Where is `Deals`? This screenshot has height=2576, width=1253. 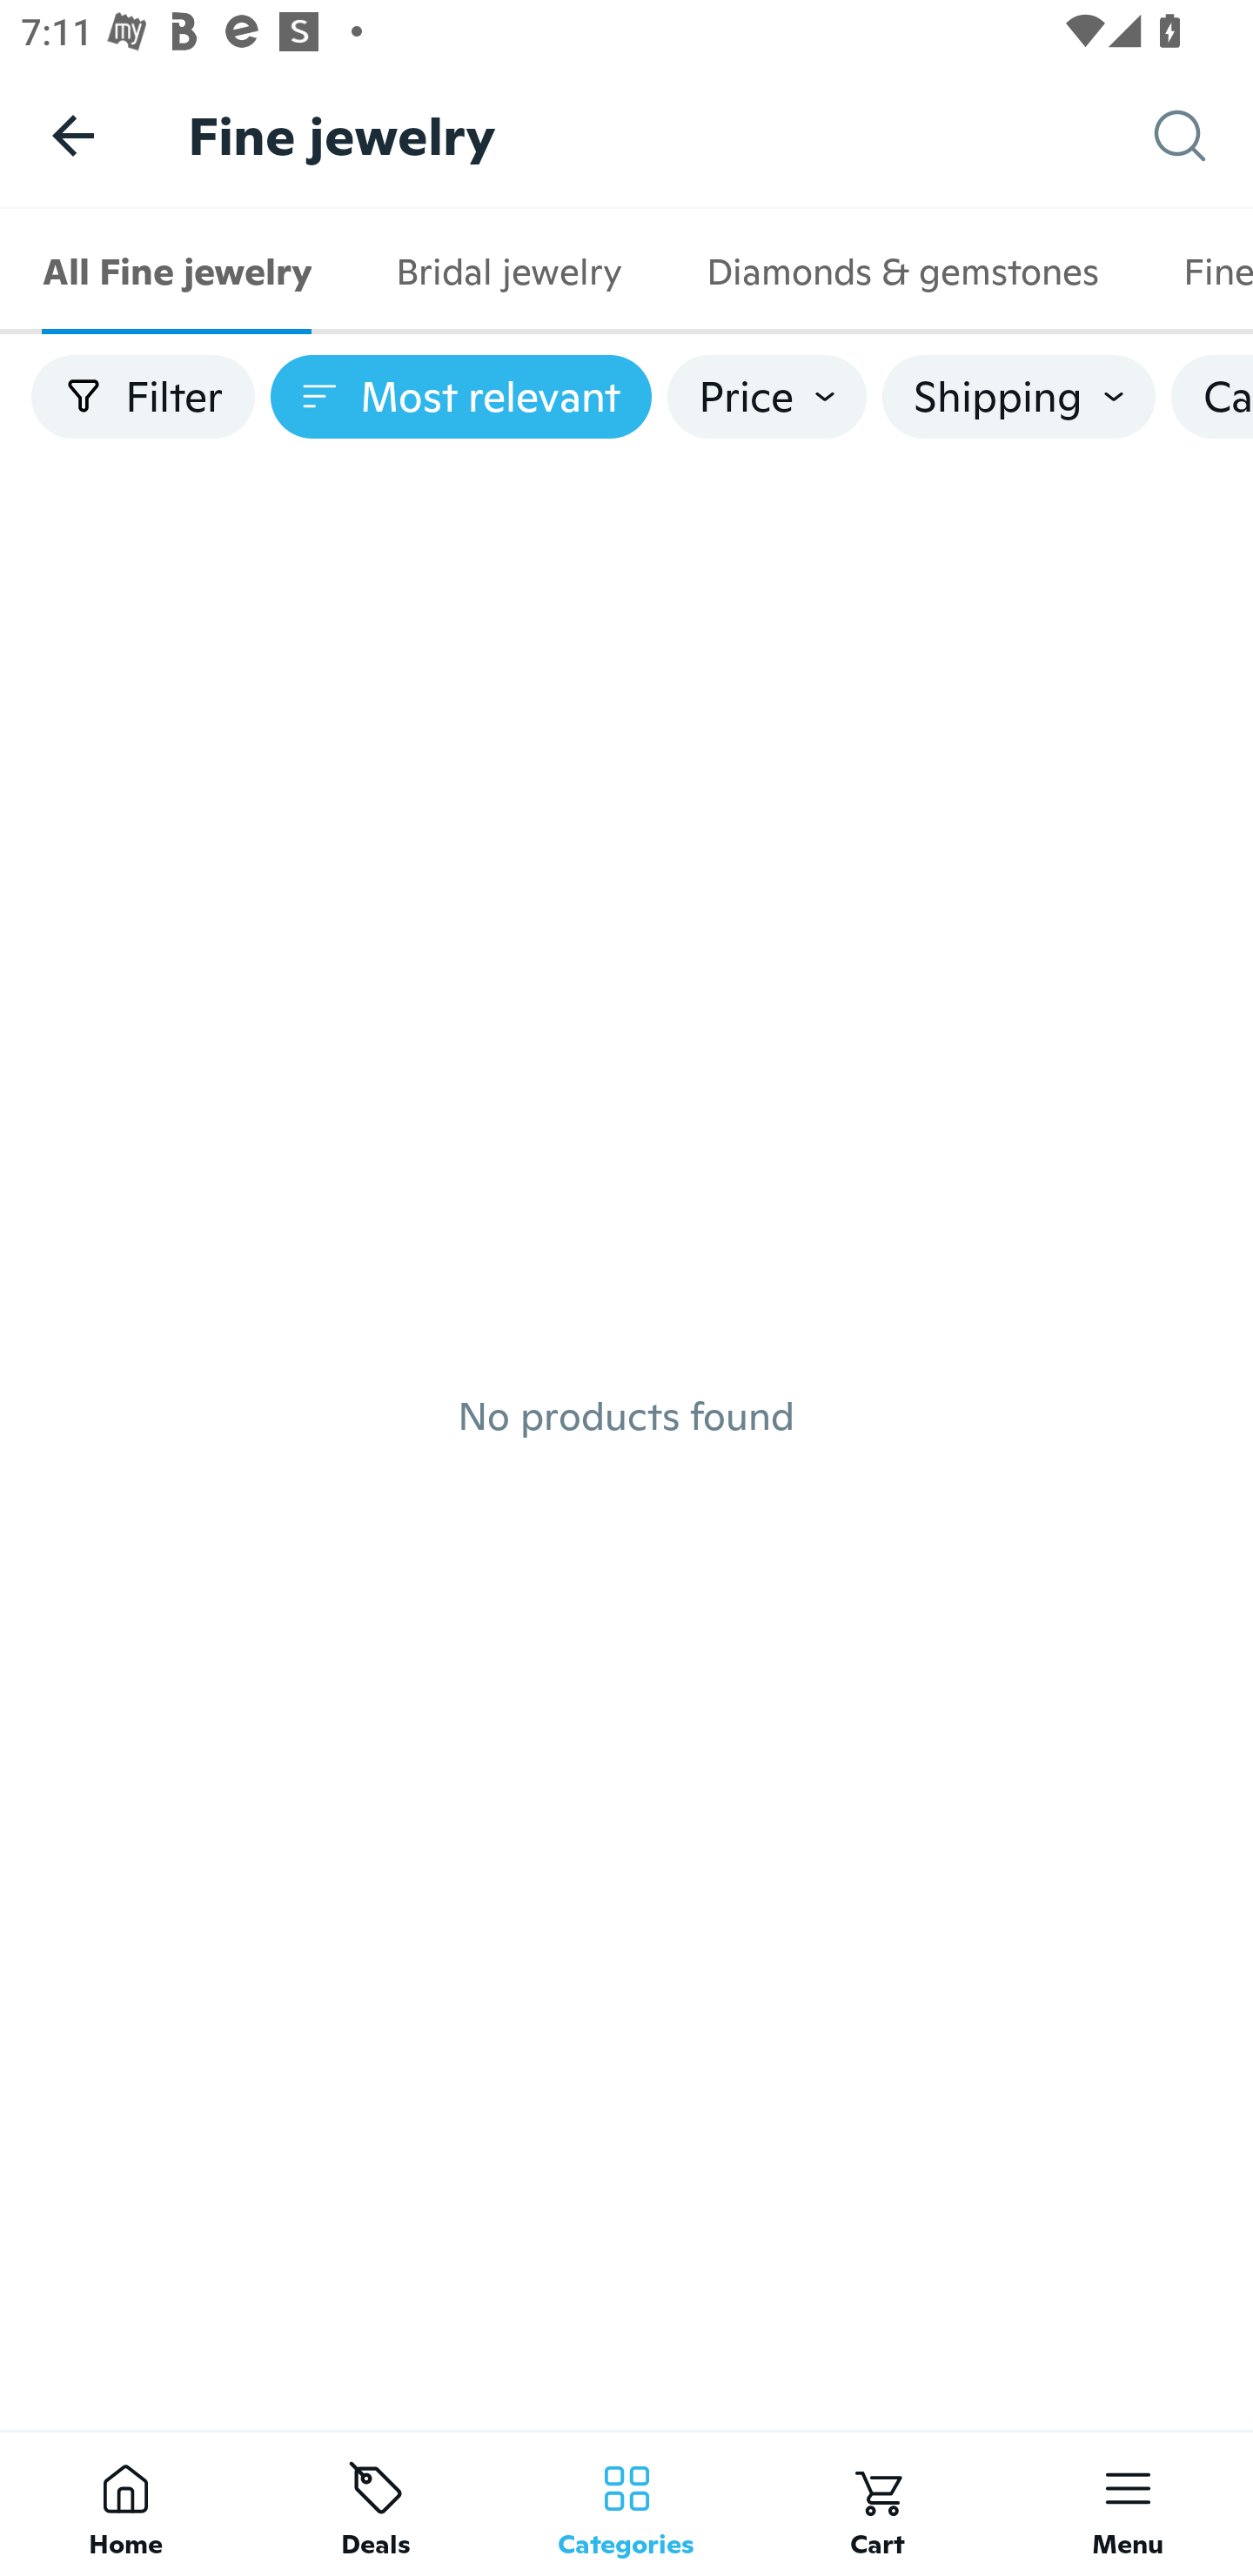 Deals is located at coordinates (376, 2503).